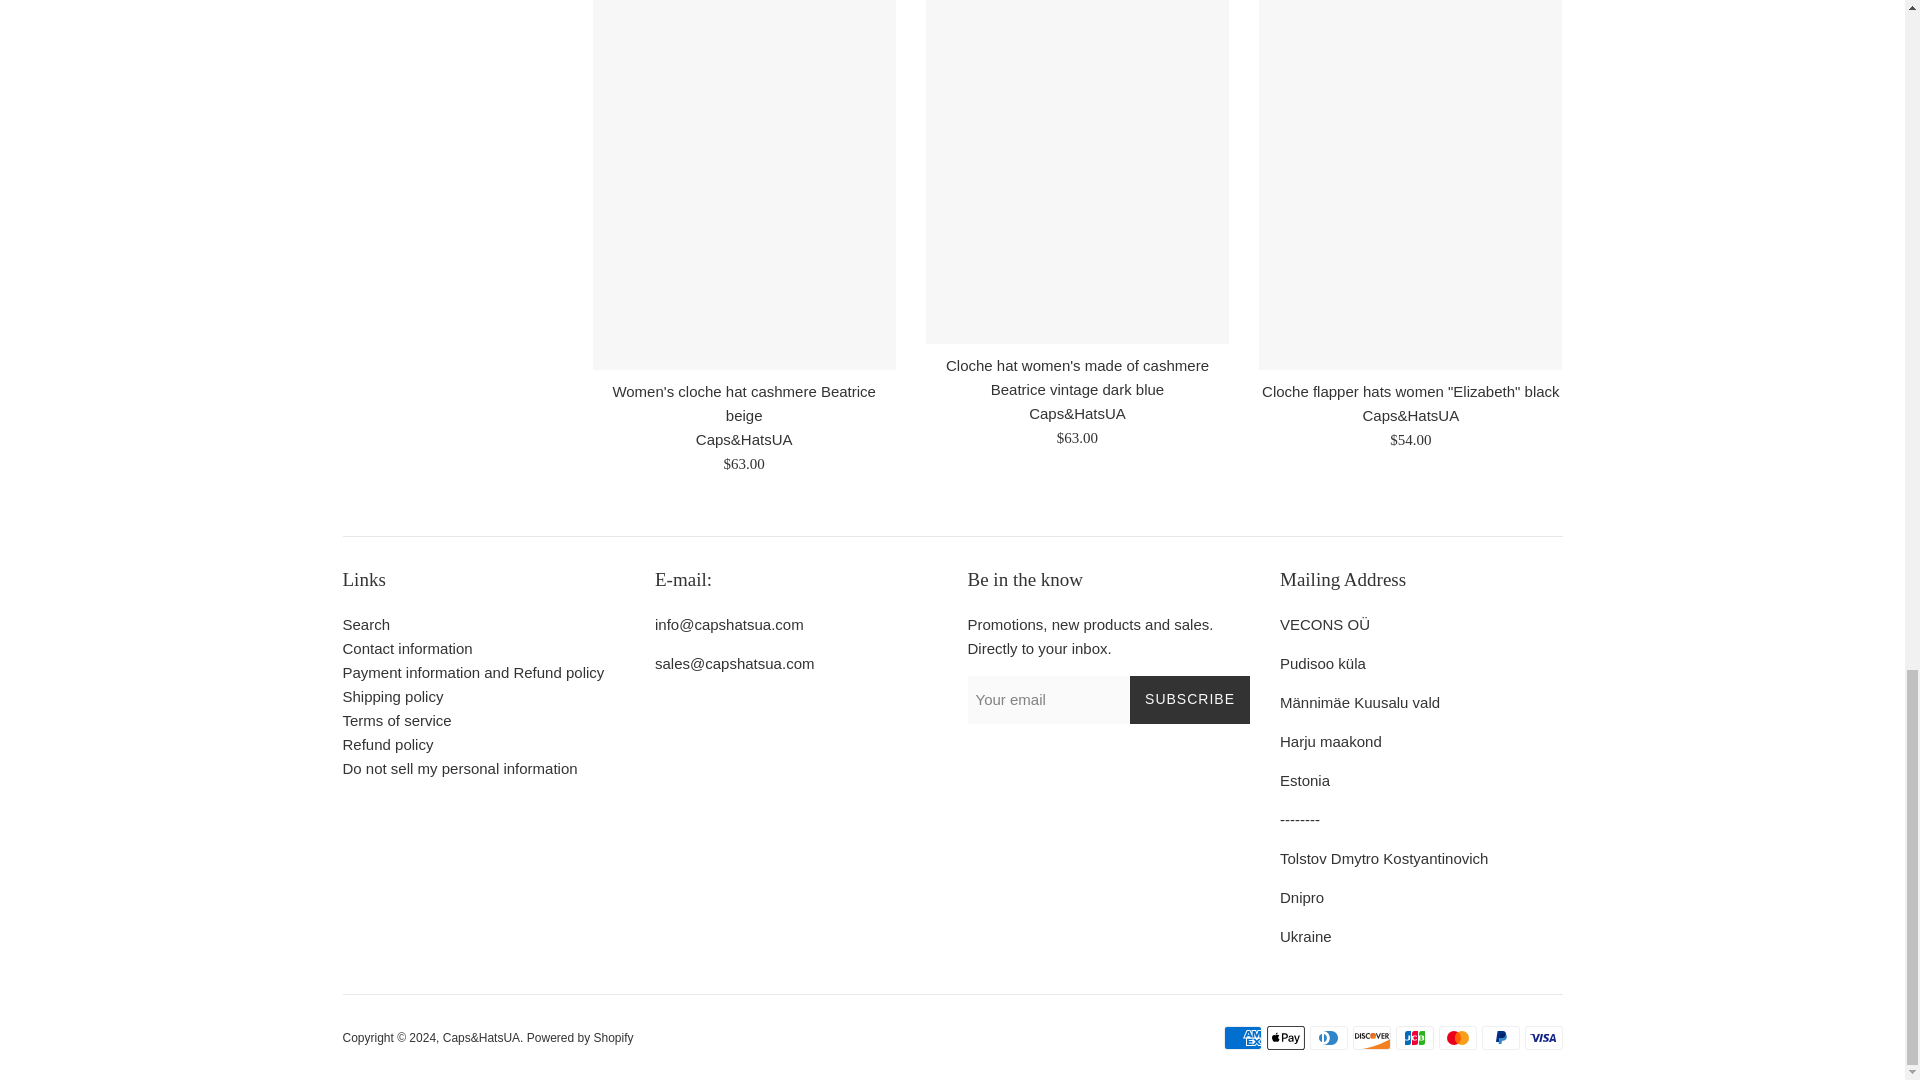  I want to click on Visa, so click(1543, 1038).